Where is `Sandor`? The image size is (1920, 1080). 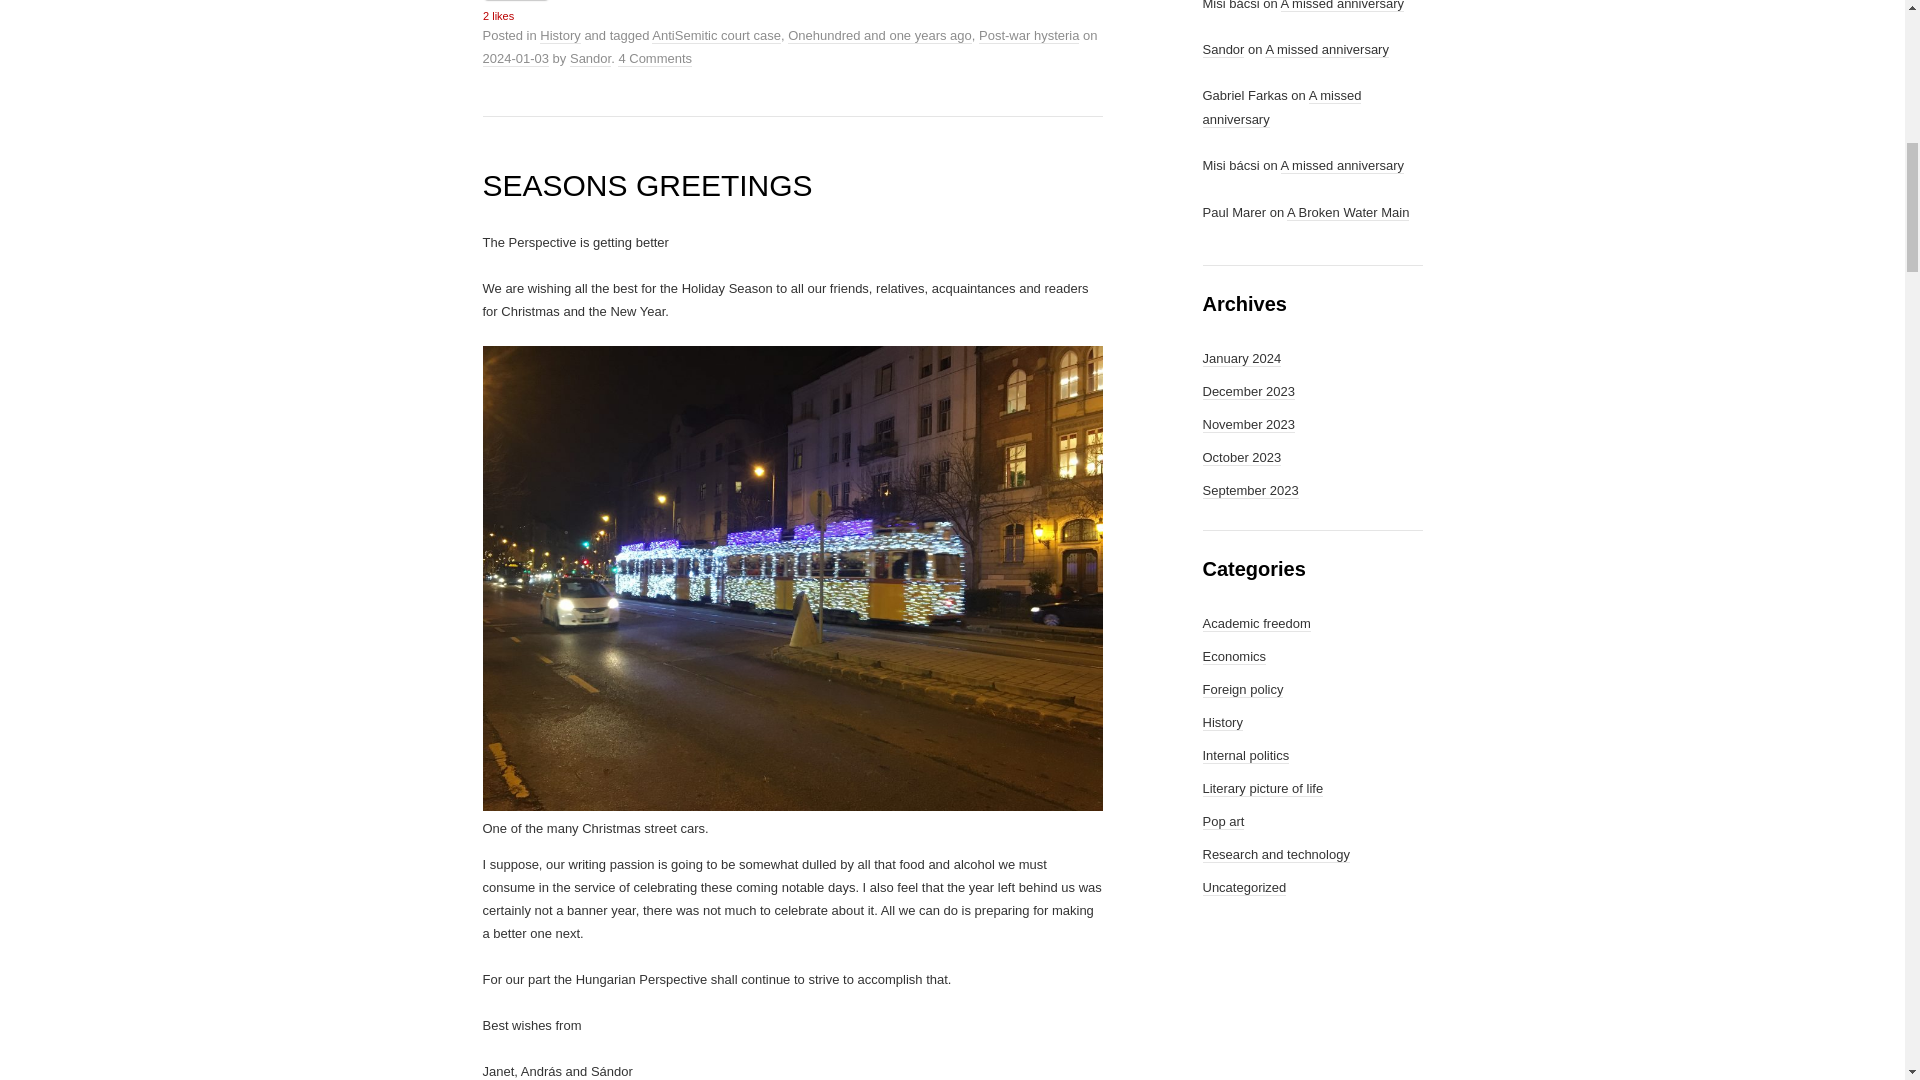
Sandor is located at coordinates (590, 58).